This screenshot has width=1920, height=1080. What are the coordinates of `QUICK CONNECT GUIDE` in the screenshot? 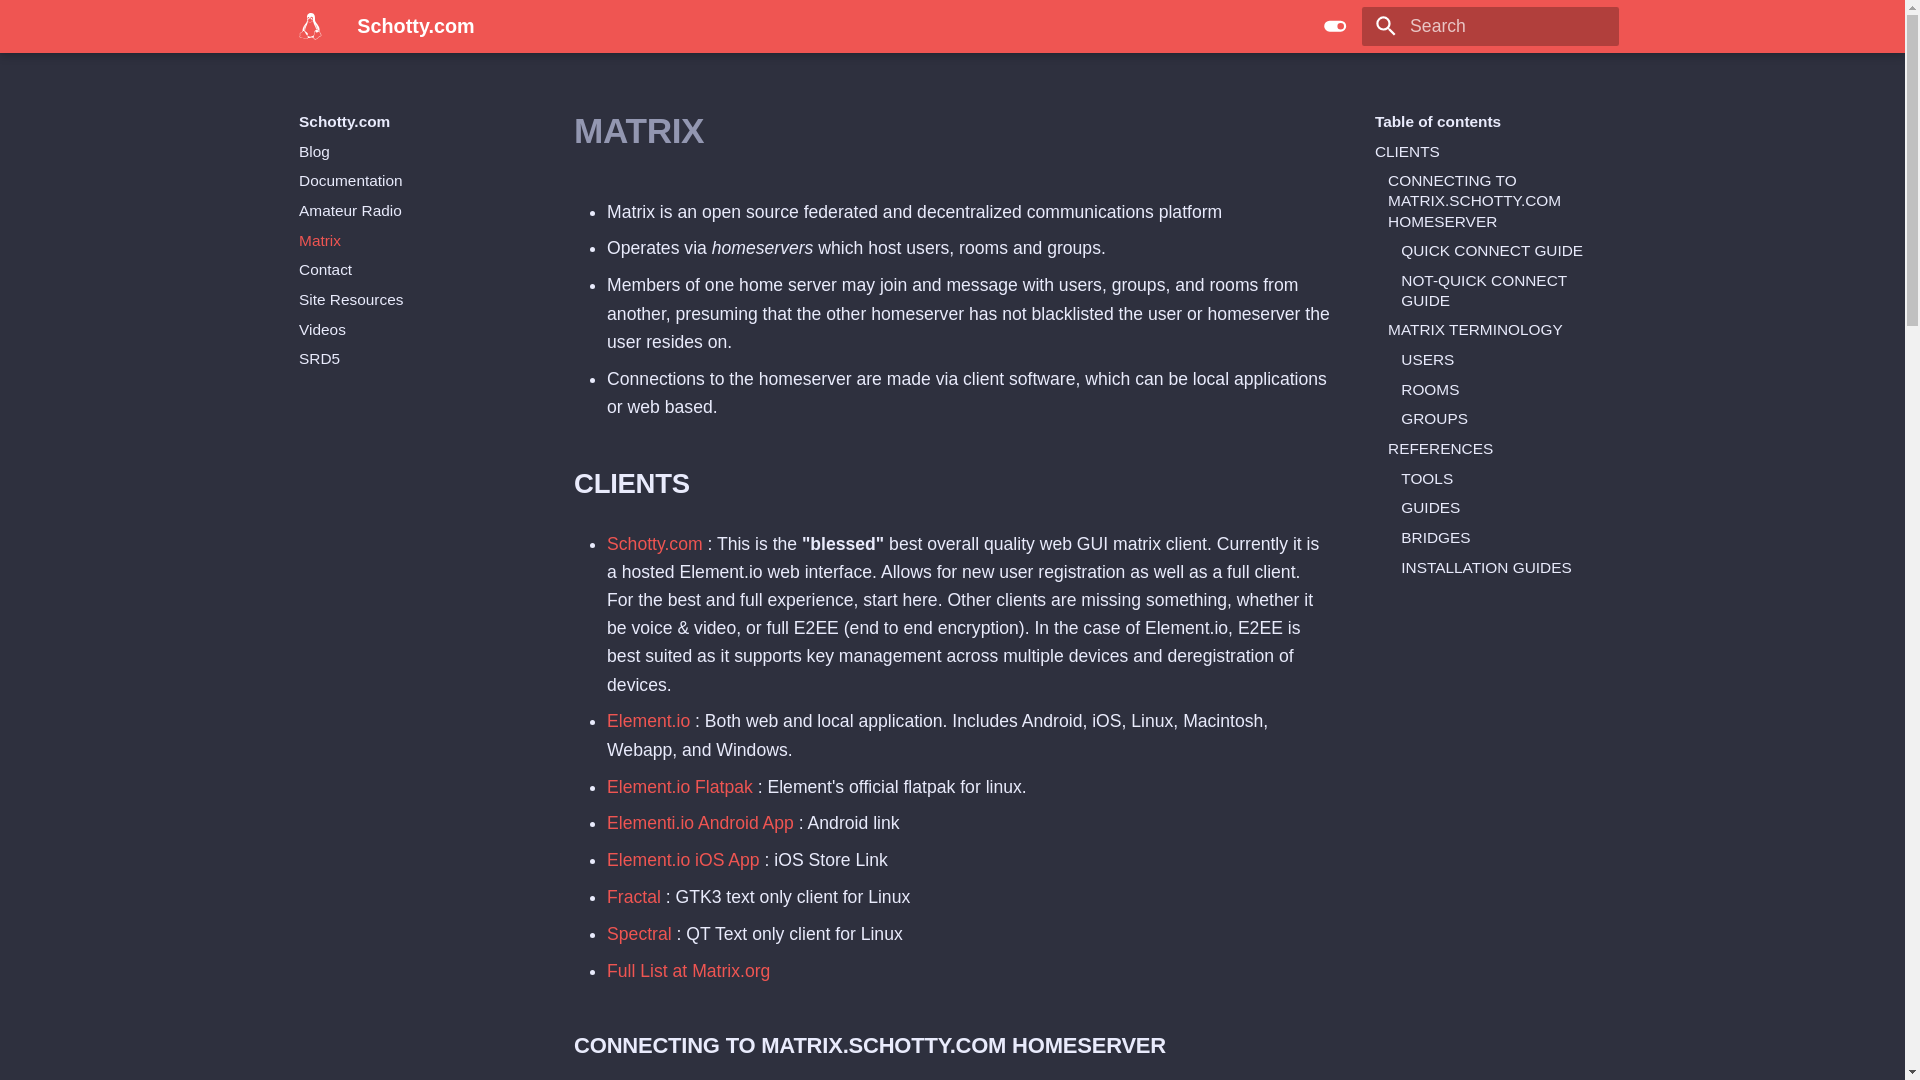 It's located at (1503, 250).